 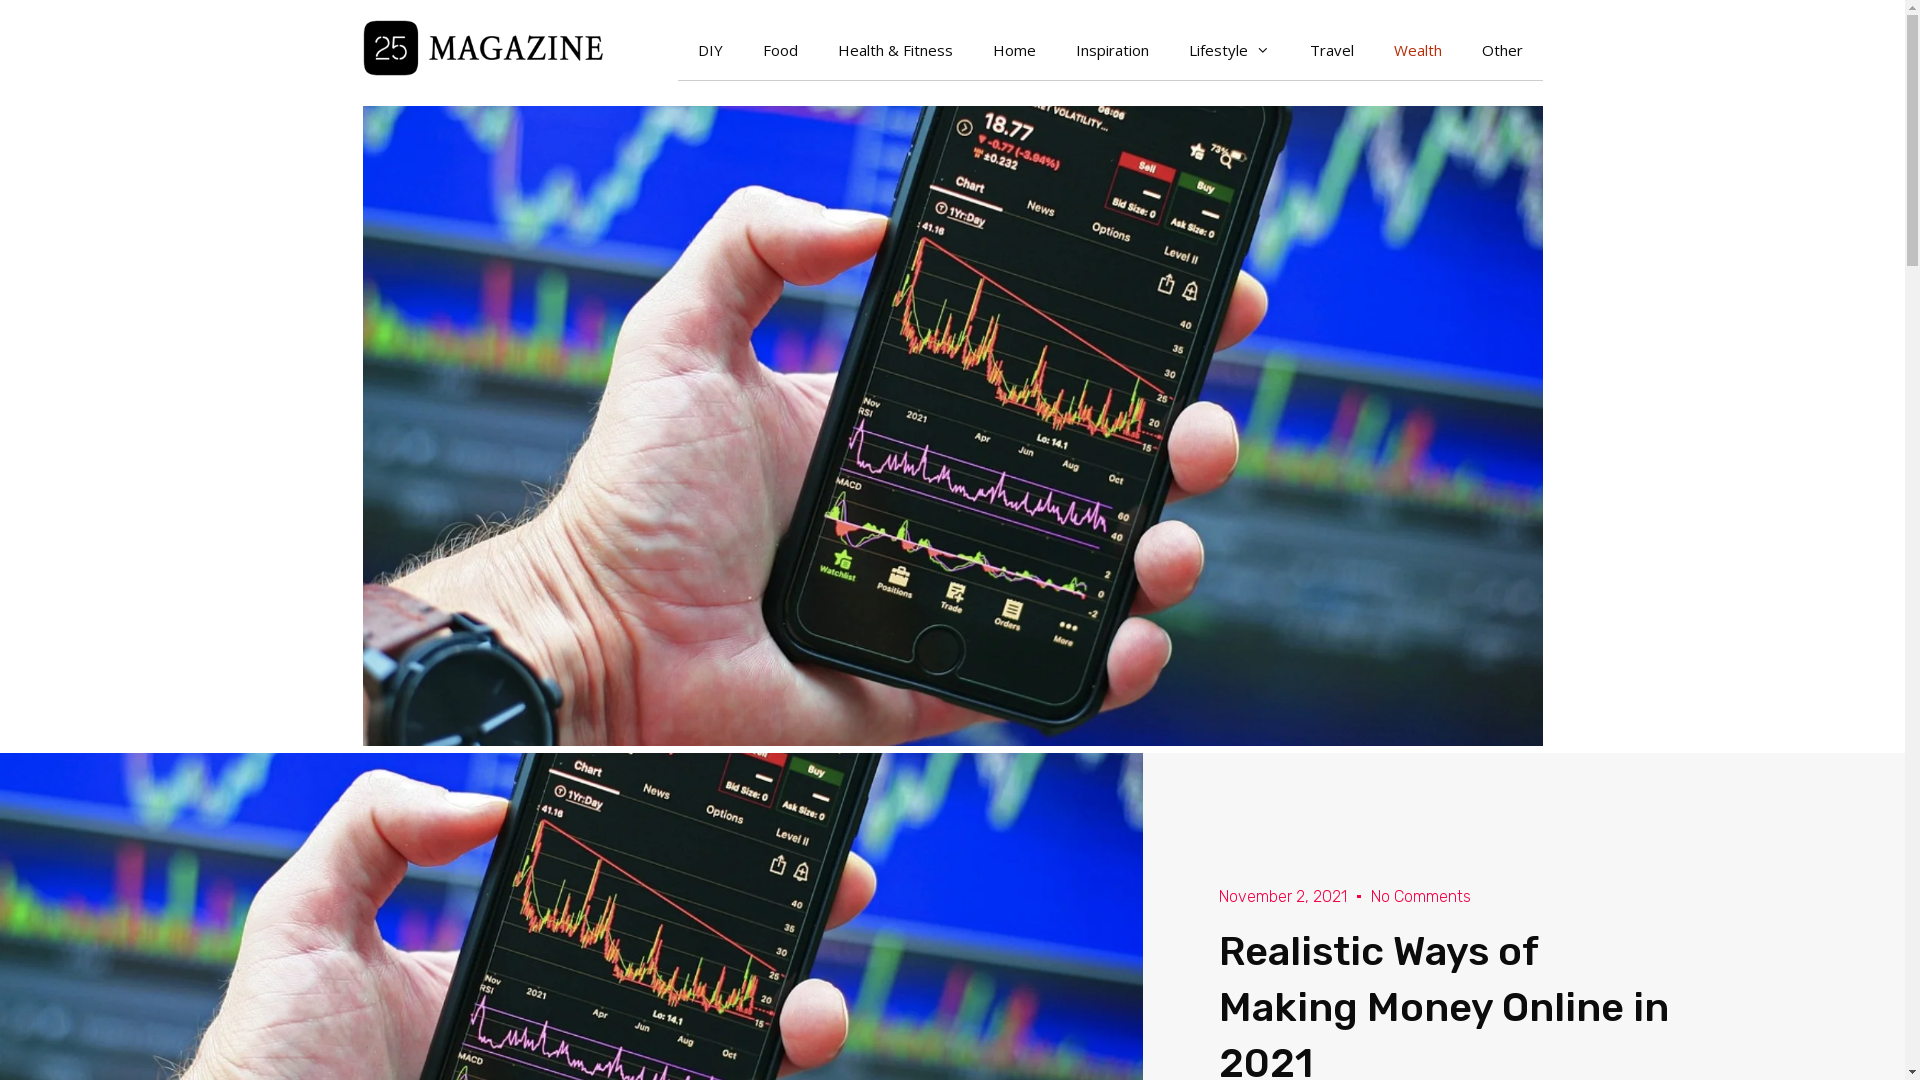 I want to click on November 2, 2021, so click(x=1283, y=896).